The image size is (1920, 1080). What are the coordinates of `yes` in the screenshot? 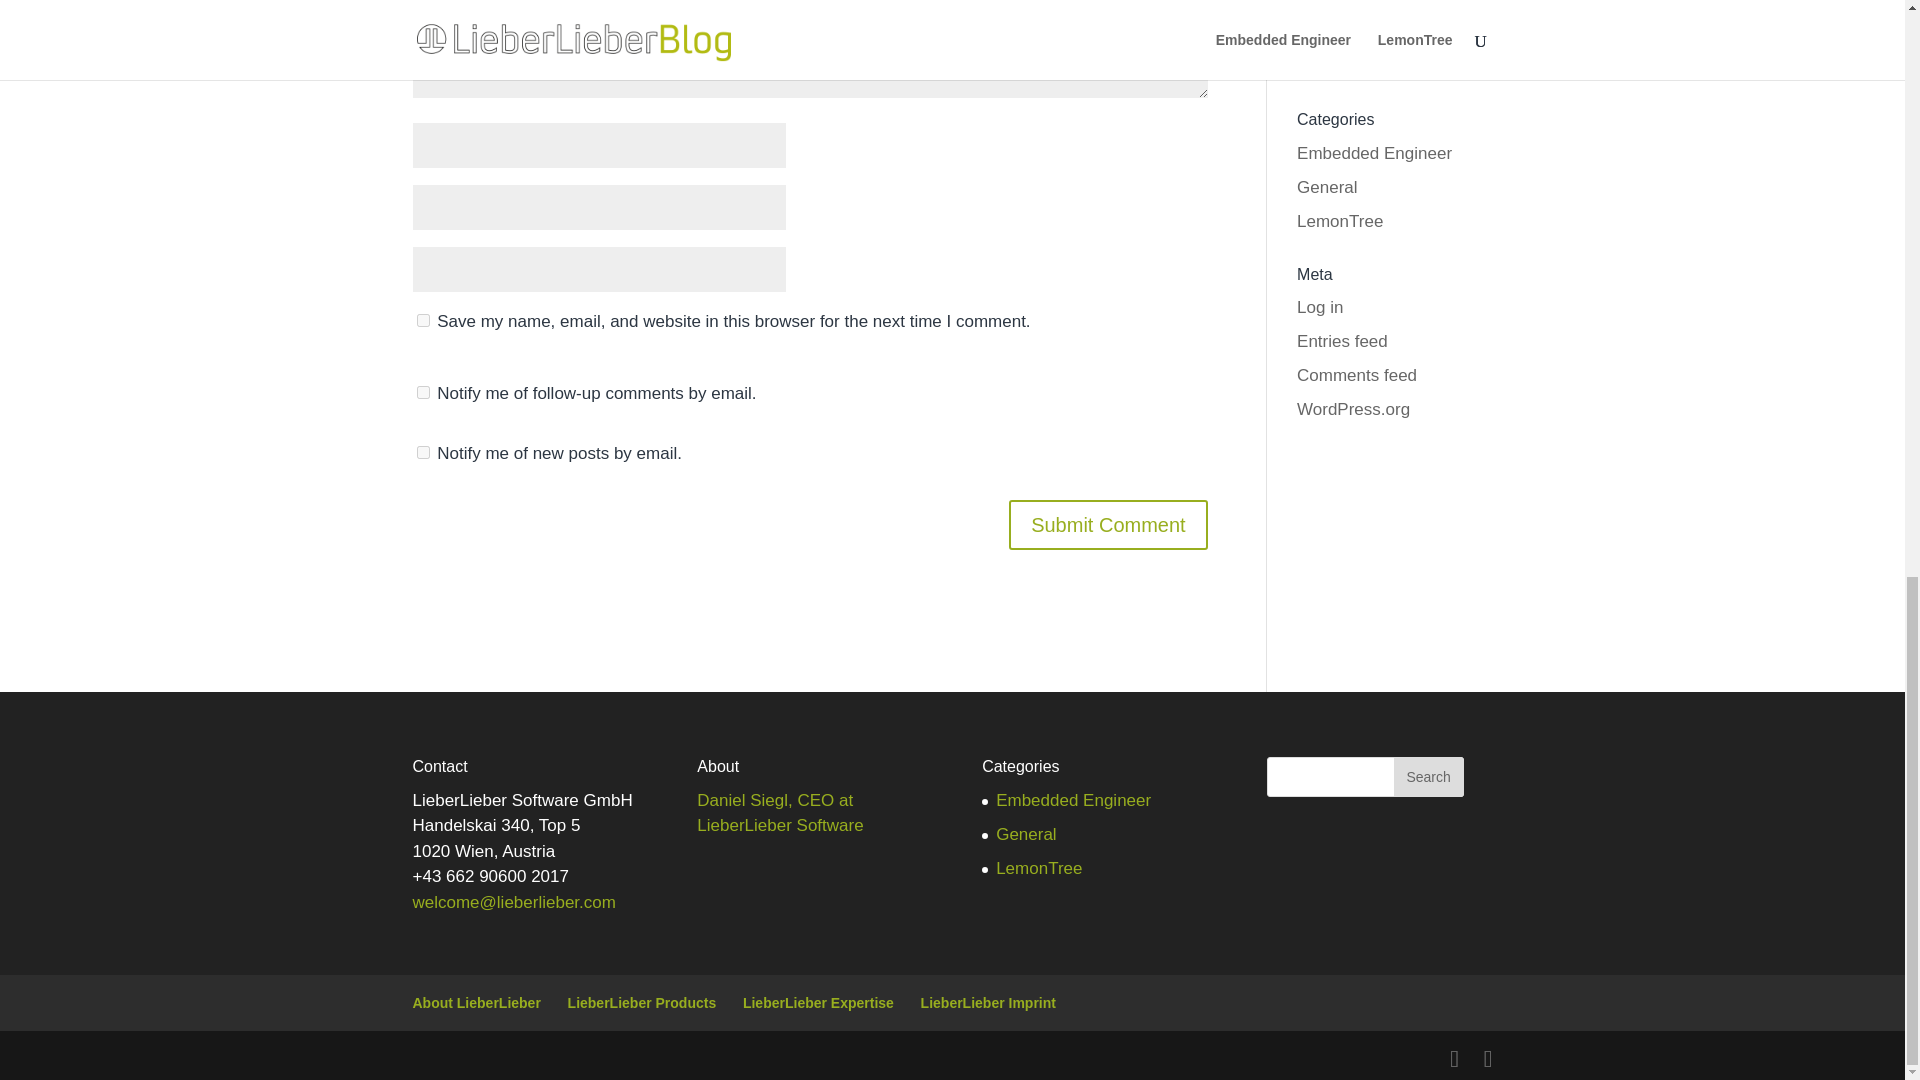 It's located at (422, 320).